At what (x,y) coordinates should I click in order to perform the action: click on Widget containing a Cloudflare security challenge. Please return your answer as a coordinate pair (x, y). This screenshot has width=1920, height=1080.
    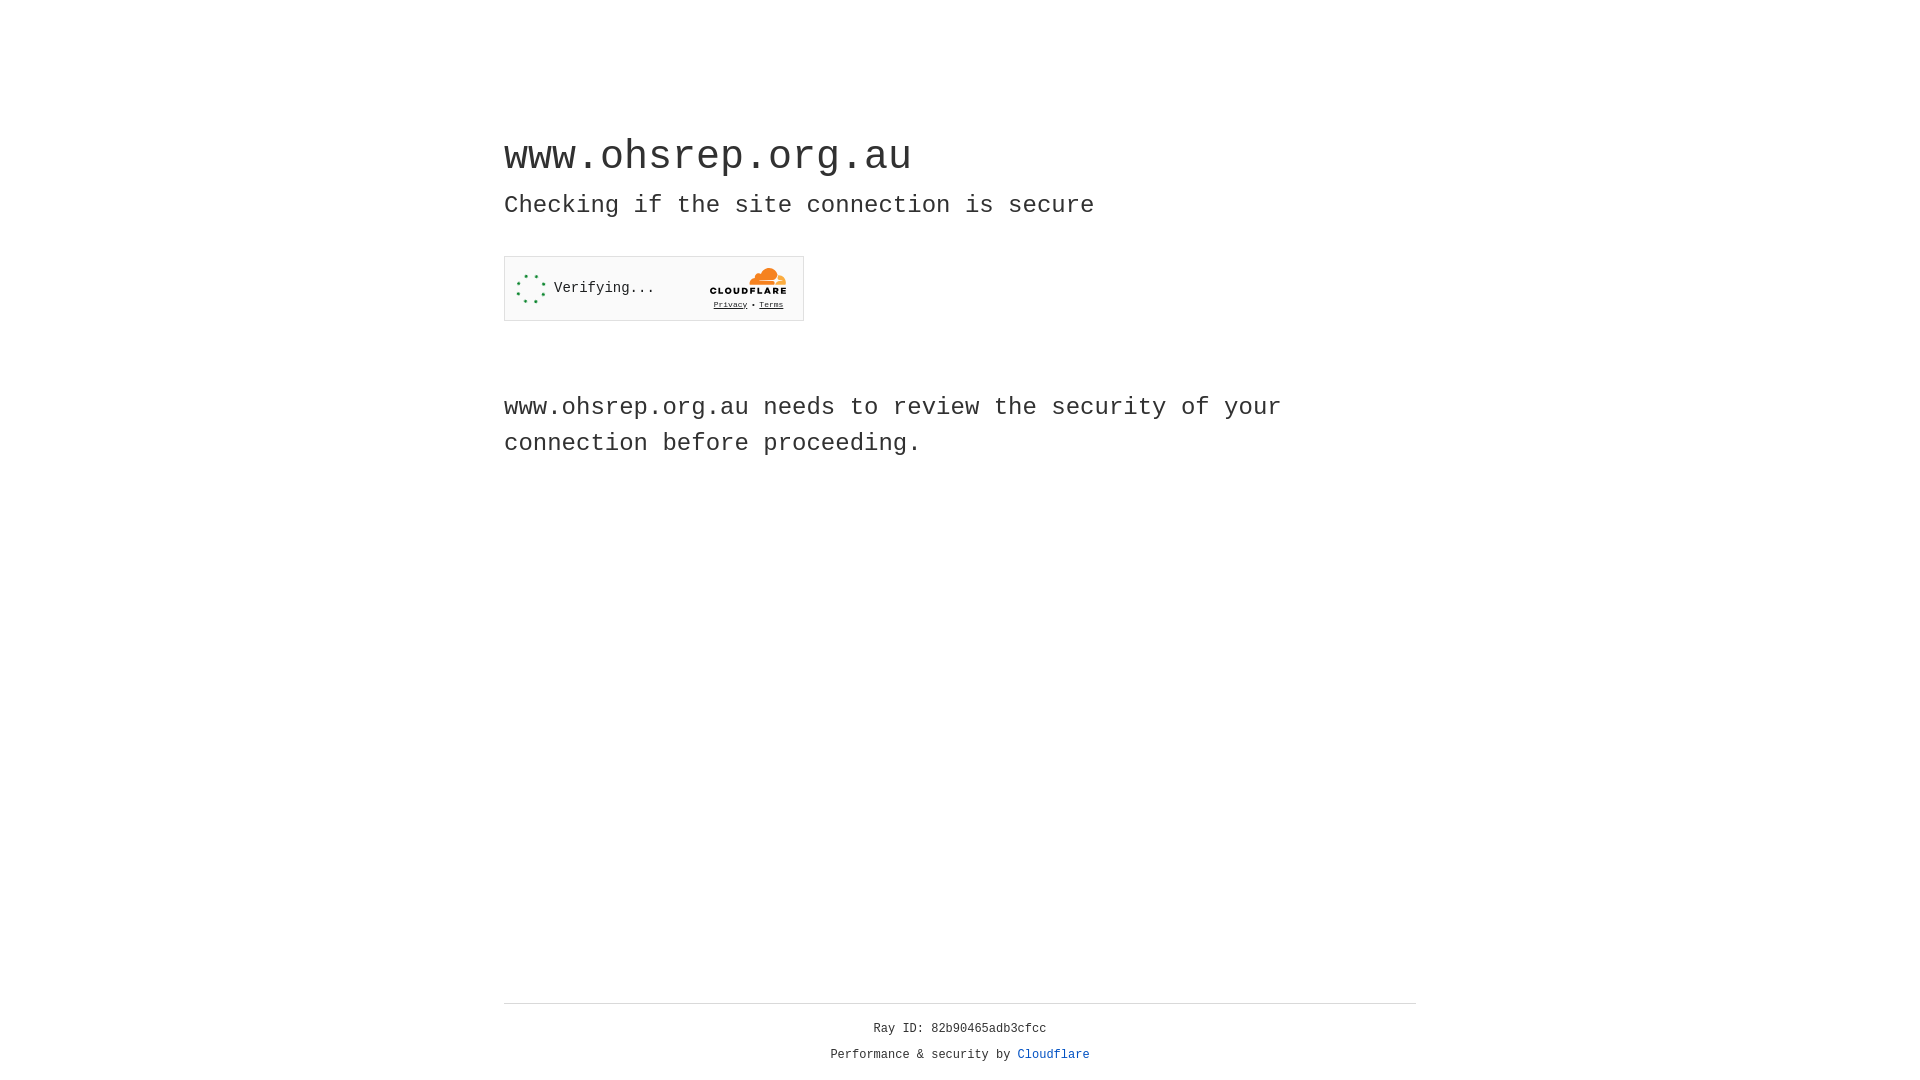
    Looking at the image, I should click on (654, 288).